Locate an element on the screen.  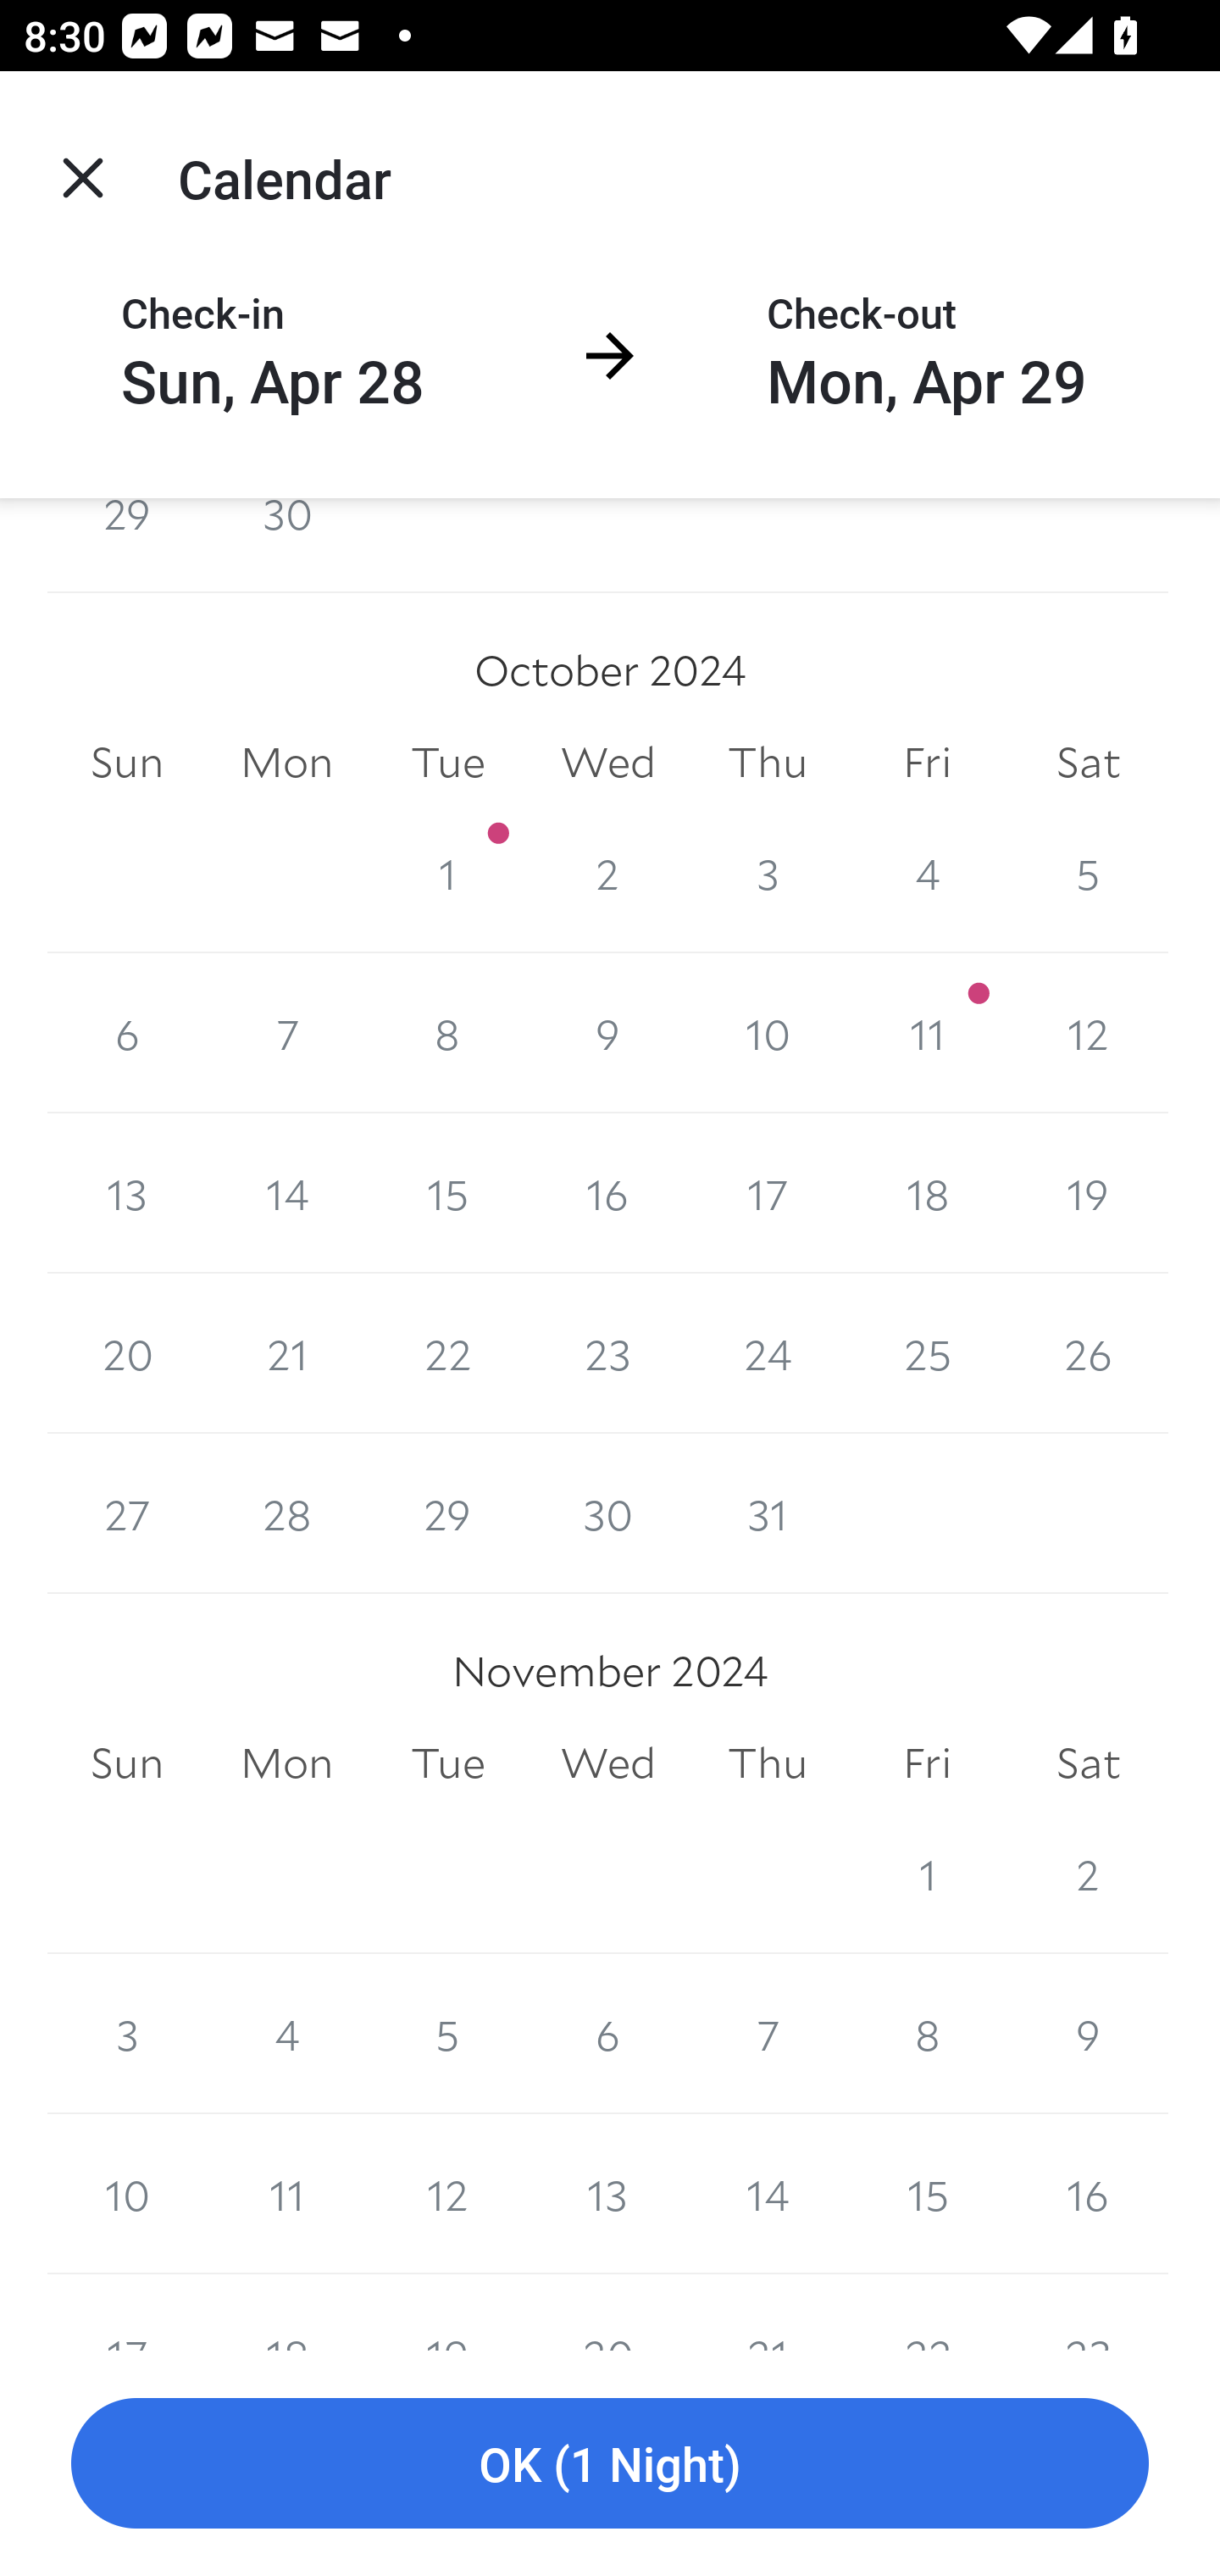
Mon is located at coordinates (286, 763).